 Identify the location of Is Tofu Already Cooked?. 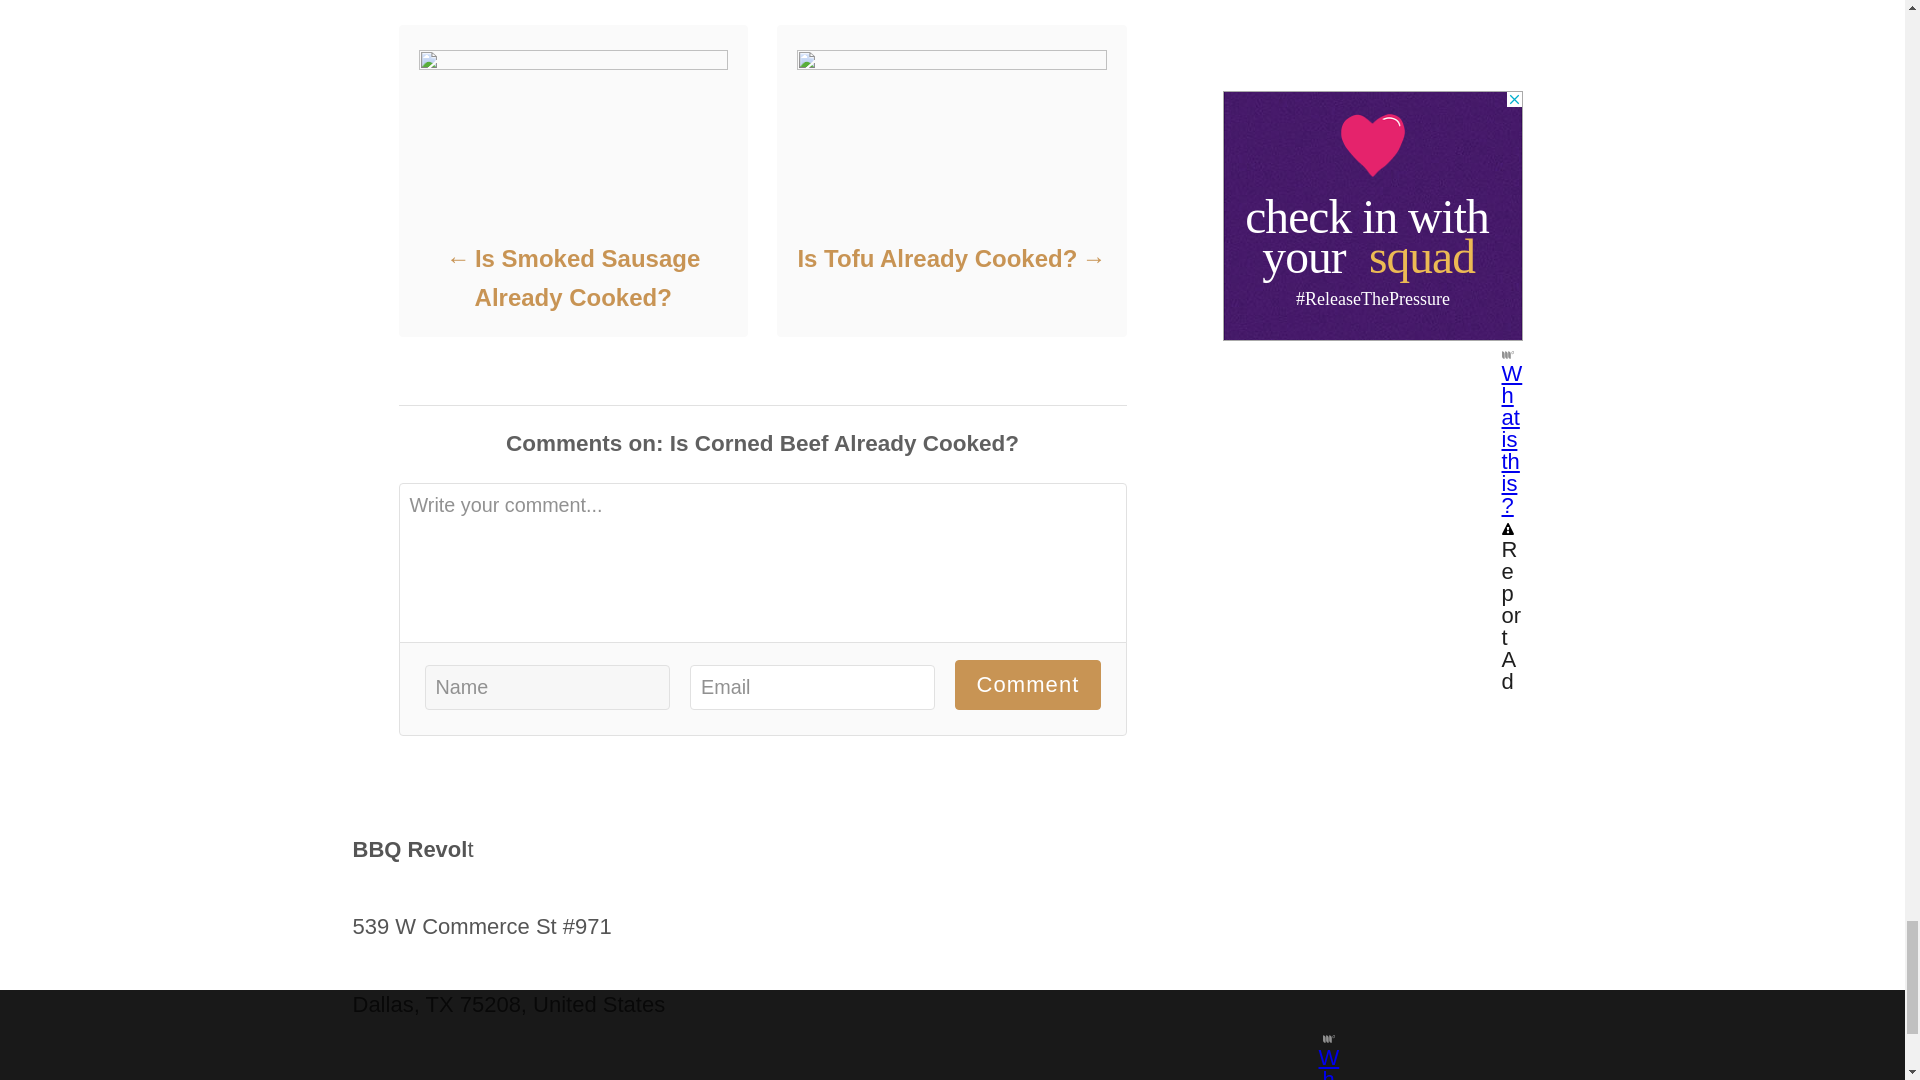
(950, 258).